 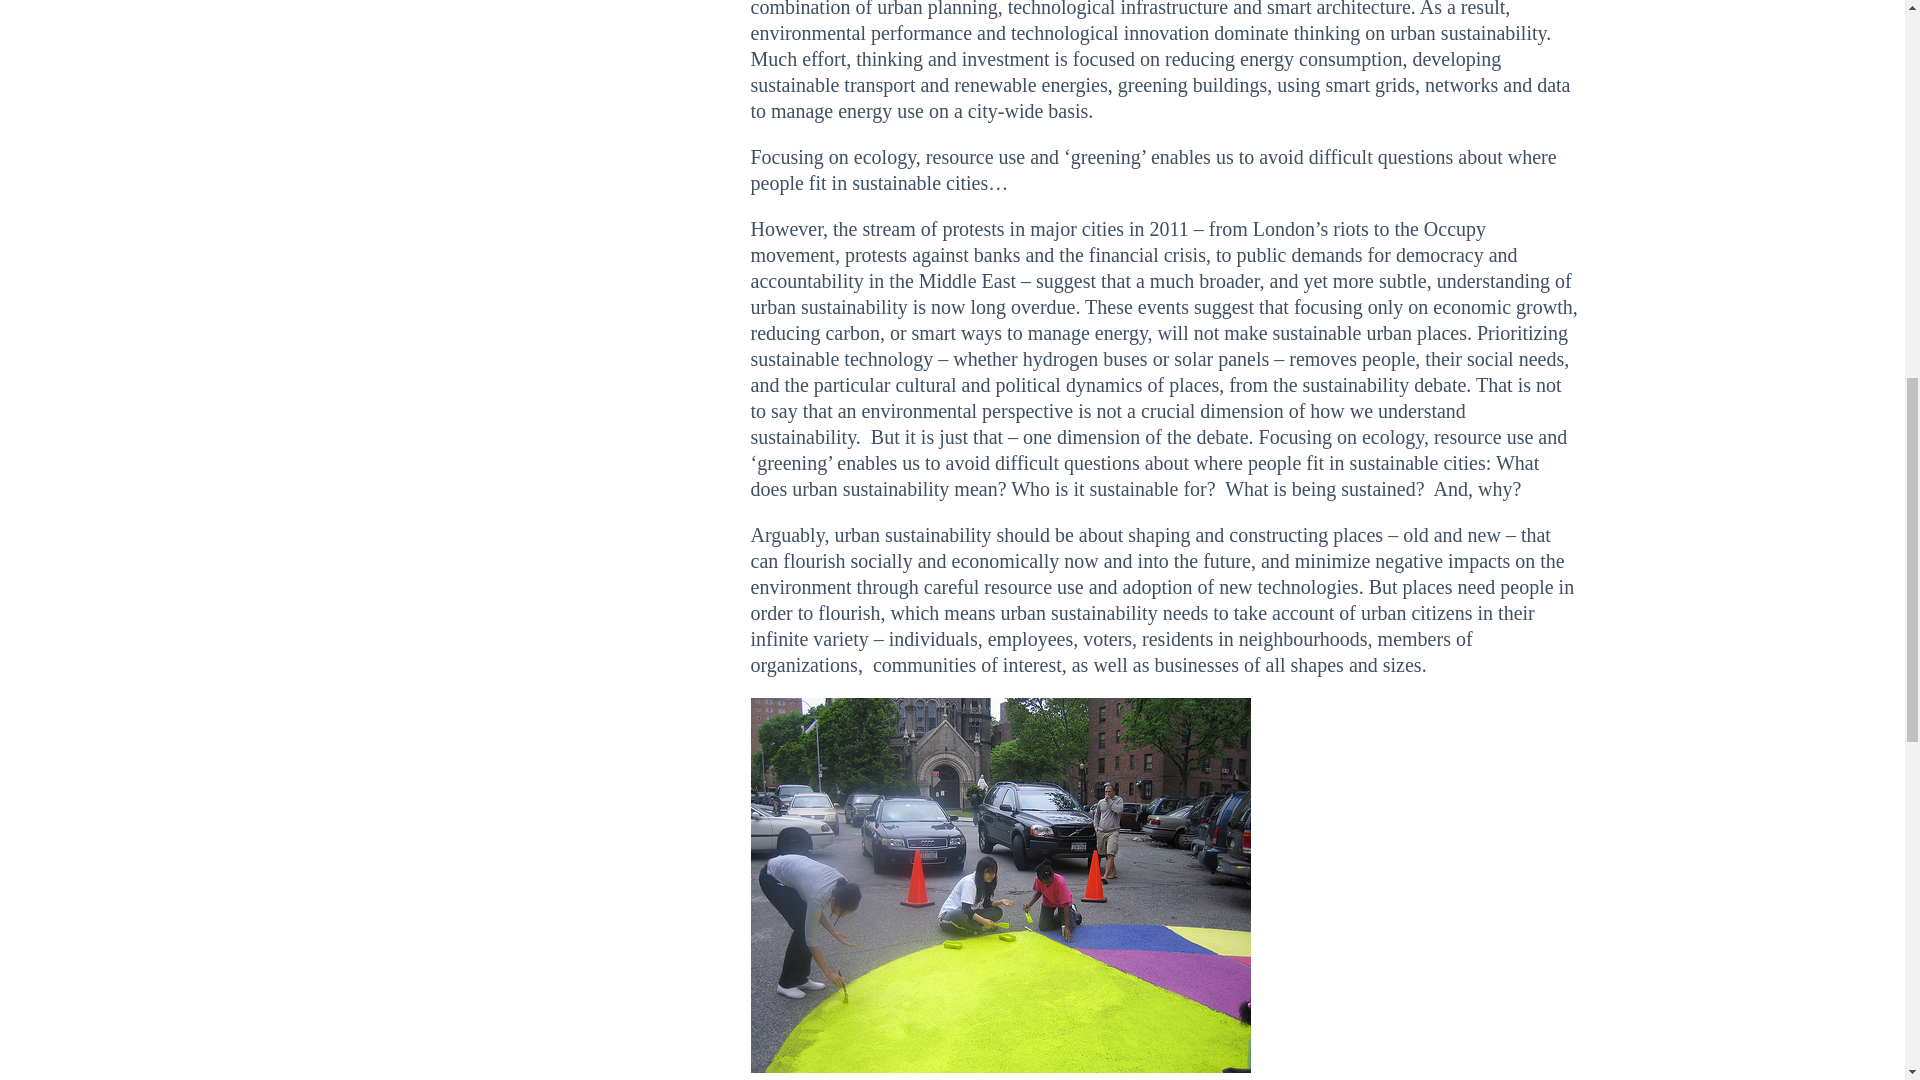 I want to click on Occupy movement, so click(x=1118, y=242).